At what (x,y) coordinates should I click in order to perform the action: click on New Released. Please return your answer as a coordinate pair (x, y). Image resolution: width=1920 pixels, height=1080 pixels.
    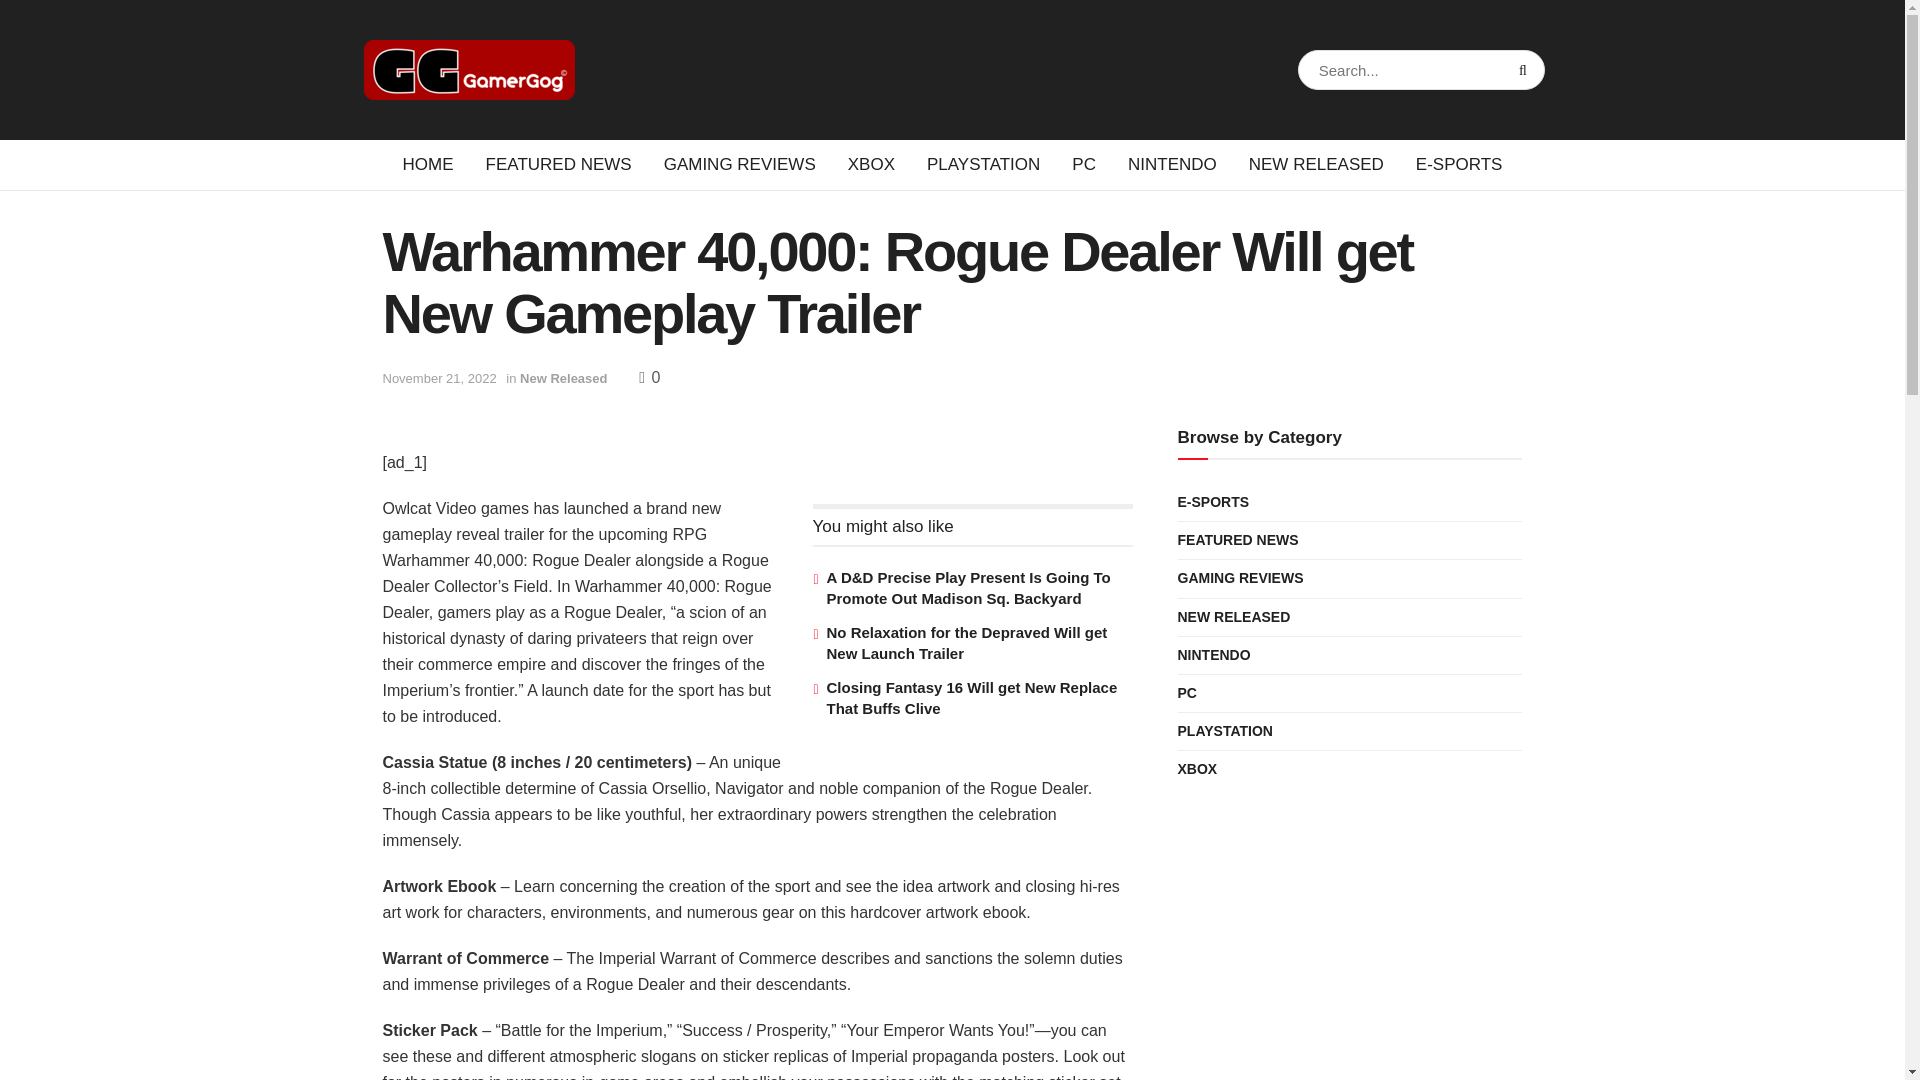
    Looking at the image, I should click on (563, 378).